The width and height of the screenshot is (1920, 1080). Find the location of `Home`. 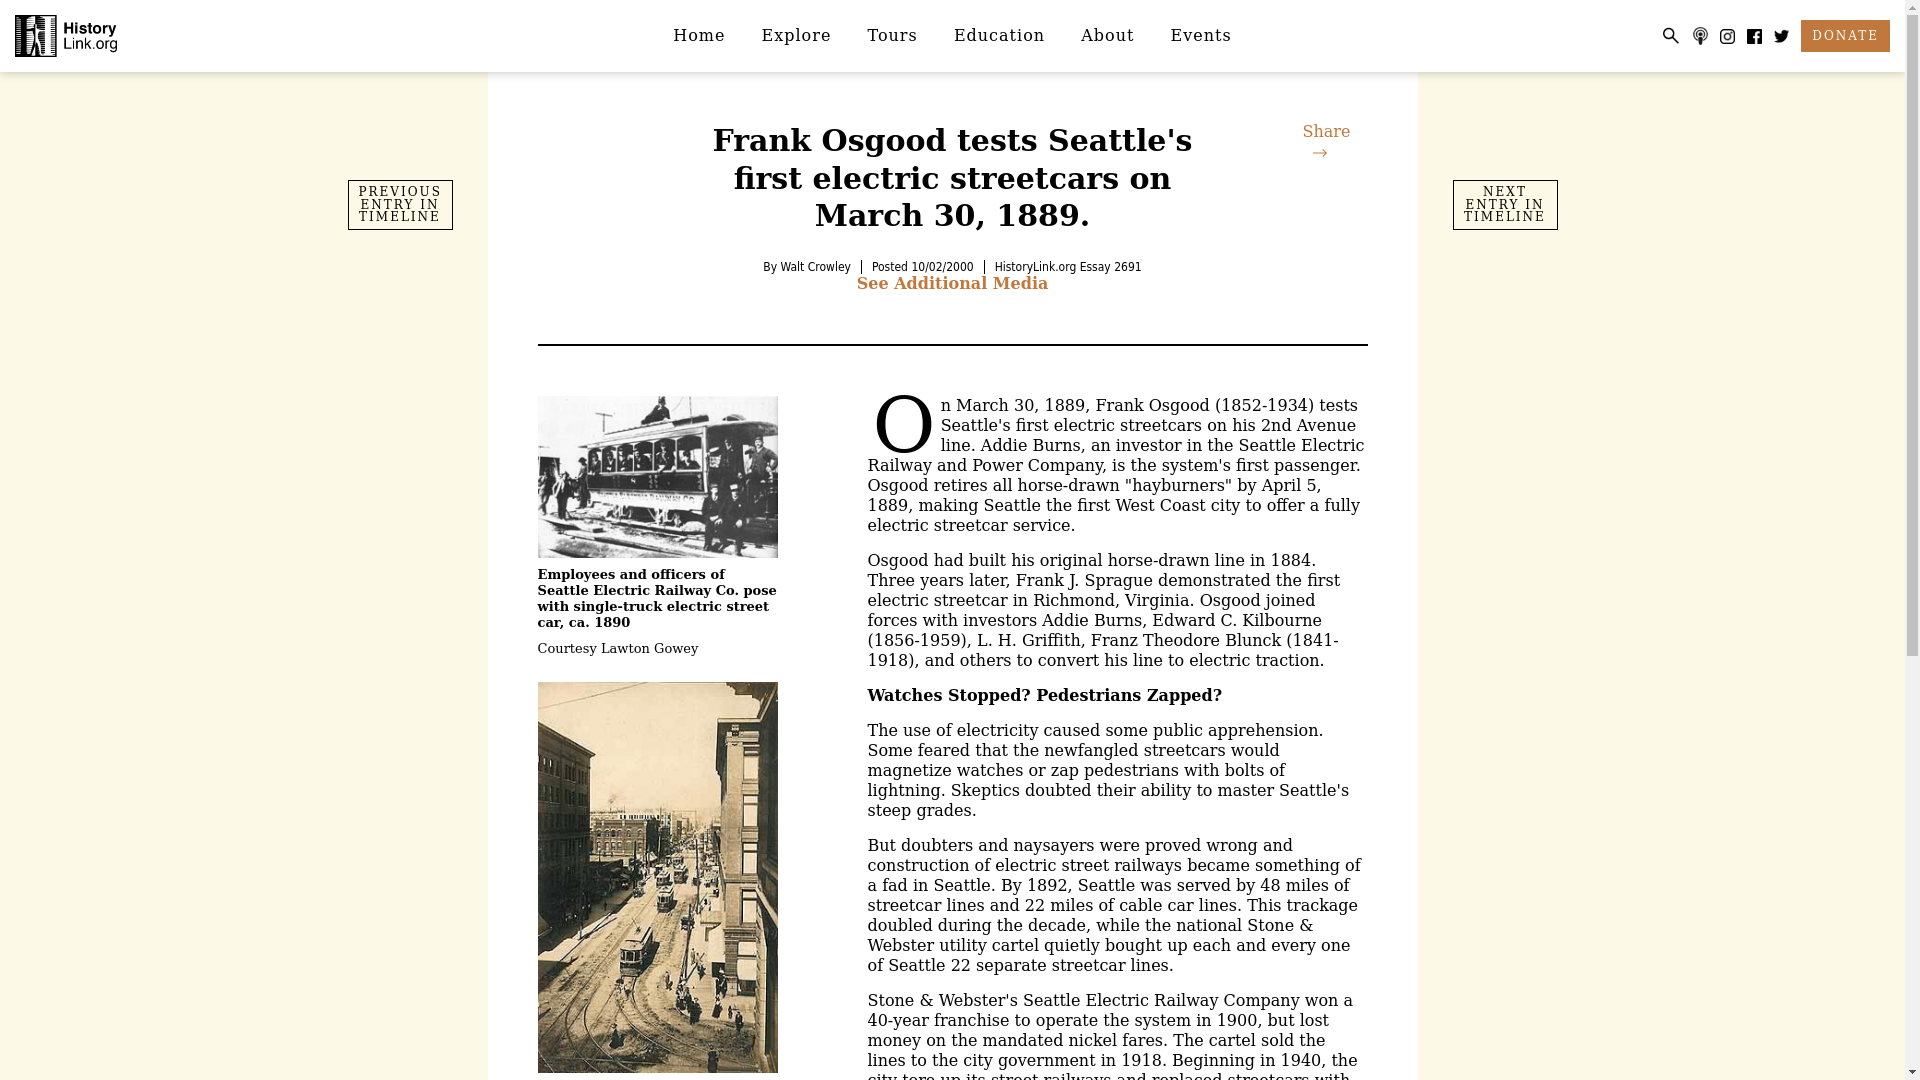

Home is located at coordinates (698, 35).